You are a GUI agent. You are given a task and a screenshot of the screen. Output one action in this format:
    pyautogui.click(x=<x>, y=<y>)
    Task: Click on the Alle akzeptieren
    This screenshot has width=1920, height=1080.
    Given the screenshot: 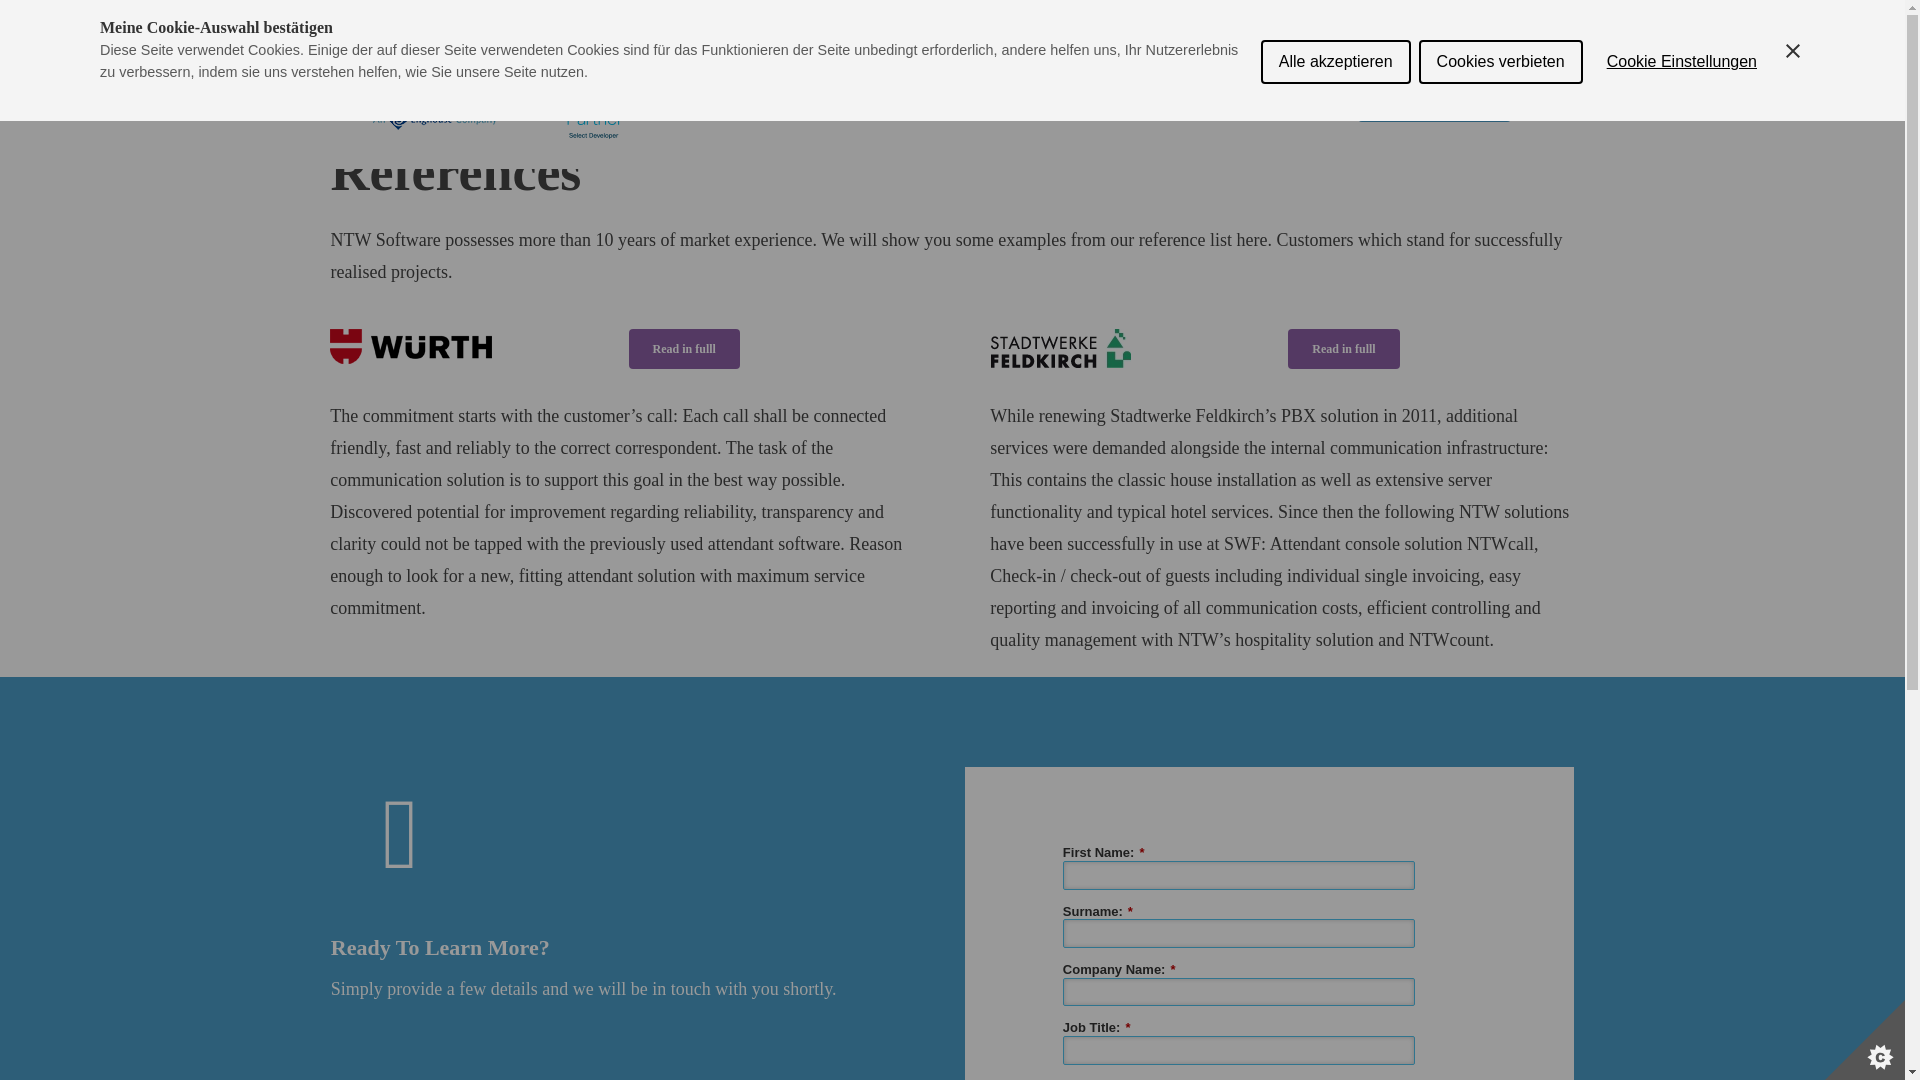 What is the action you would take?
    pyautogui.click(x=1336, y=6)
    